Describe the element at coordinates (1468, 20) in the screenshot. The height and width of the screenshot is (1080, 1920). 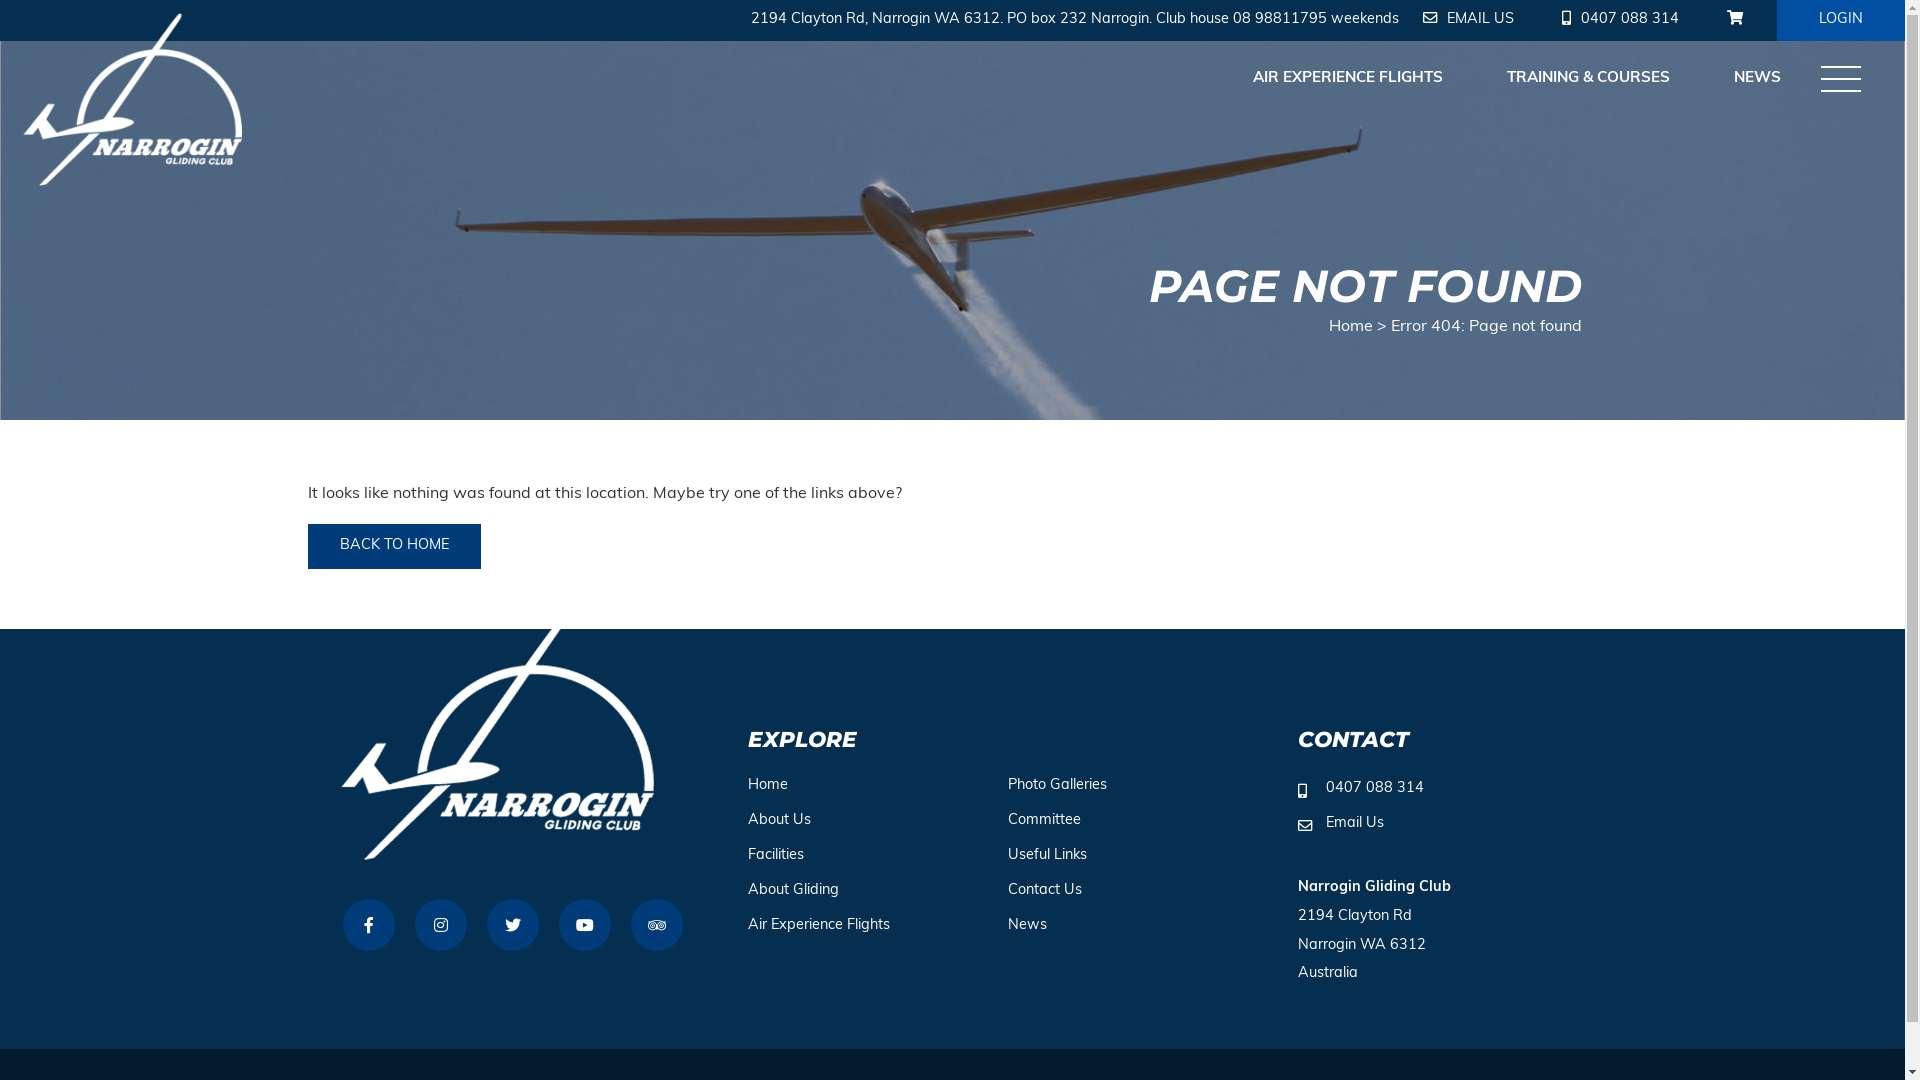
I see `EMAIL US` at that location.